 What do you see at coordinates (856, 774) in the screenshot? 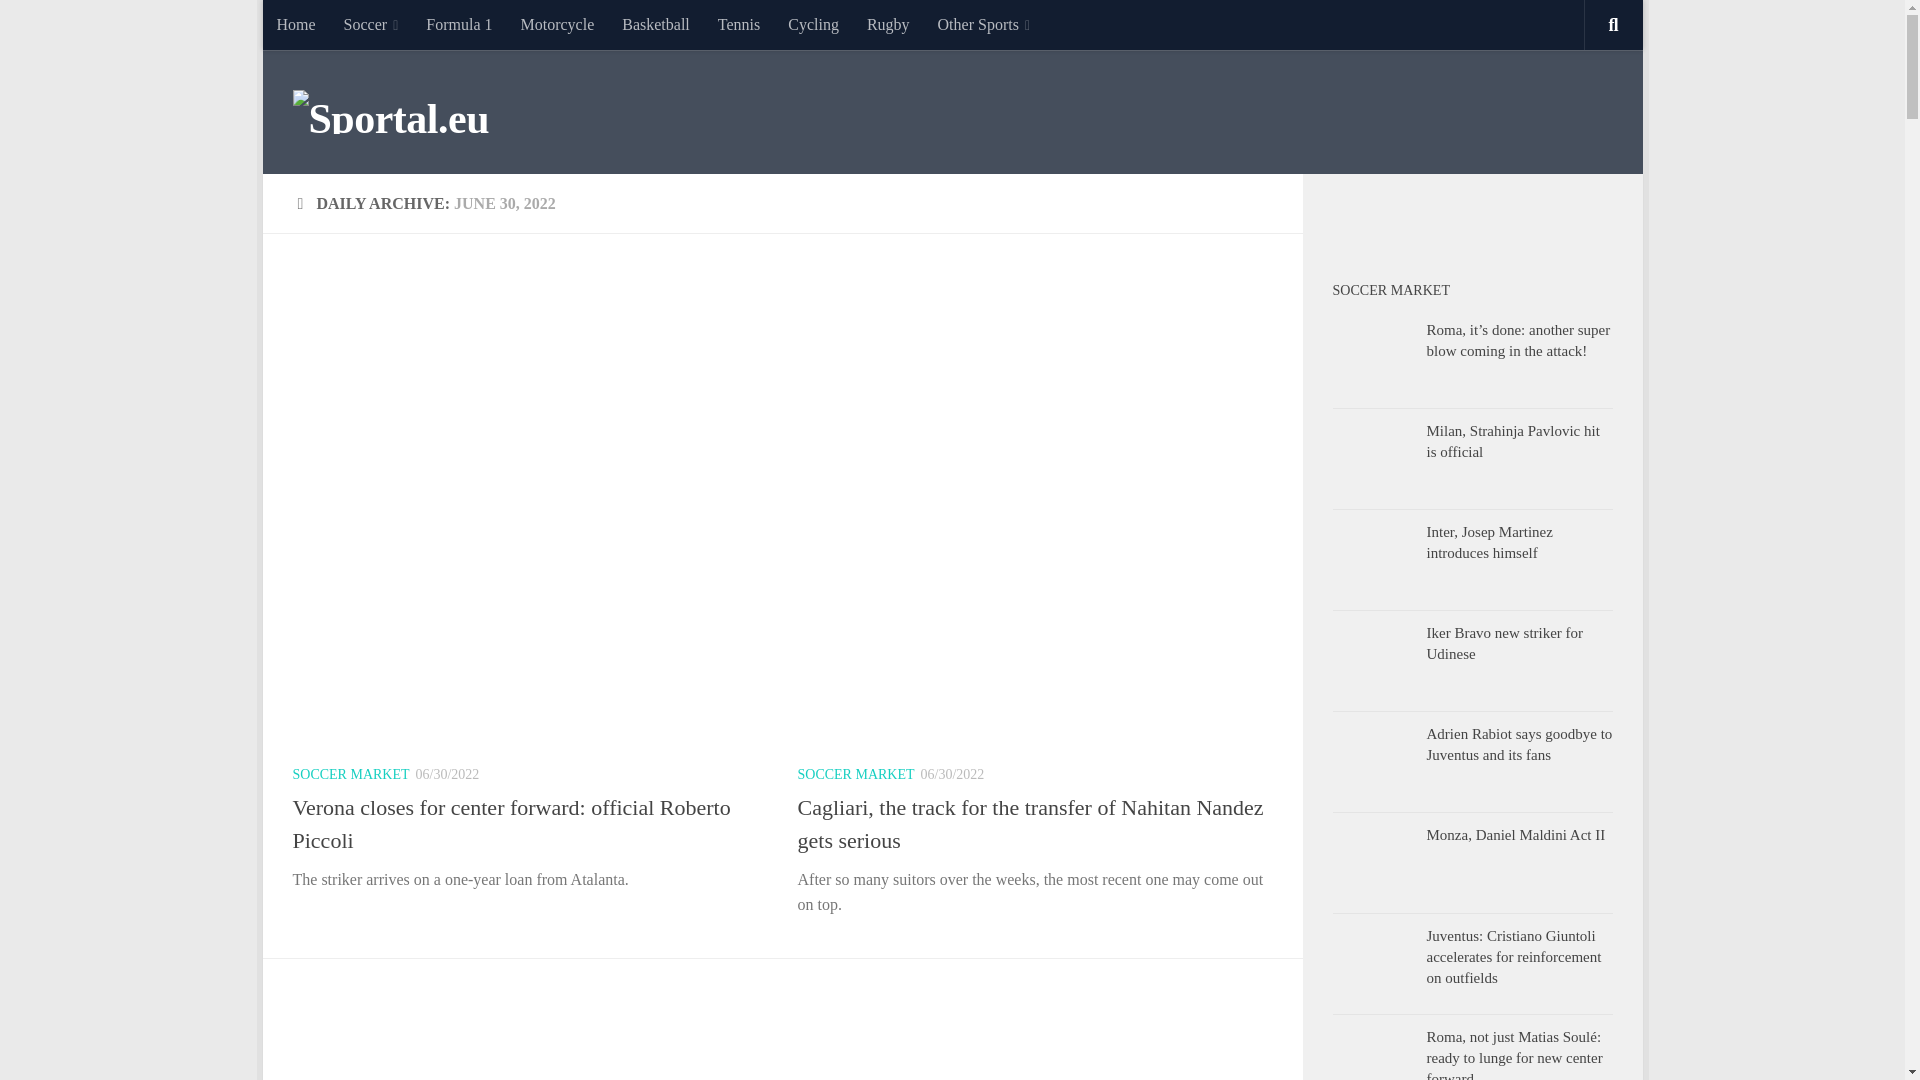
I see `SOCCER MARKET` at bounding box center [856, 774].